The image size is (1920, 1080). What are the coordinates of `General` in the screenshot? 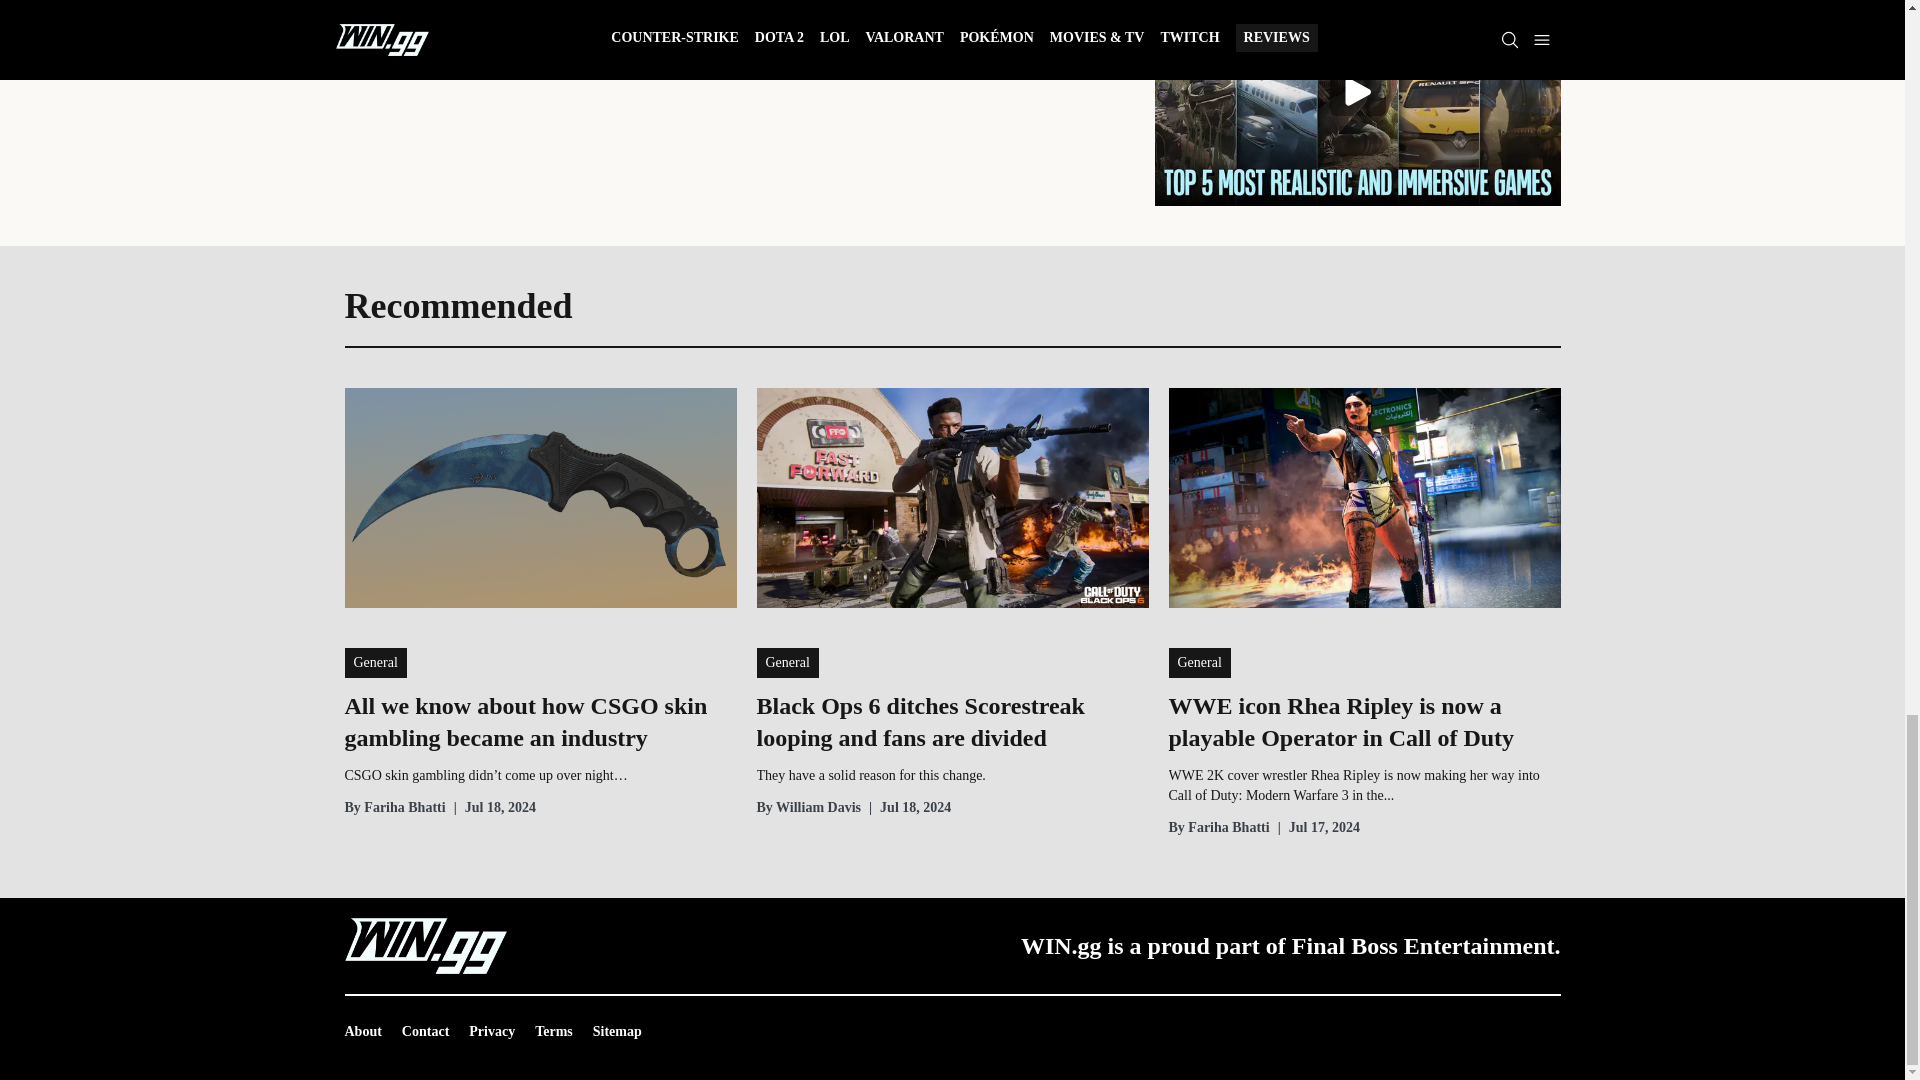 It's located at (374, 663).